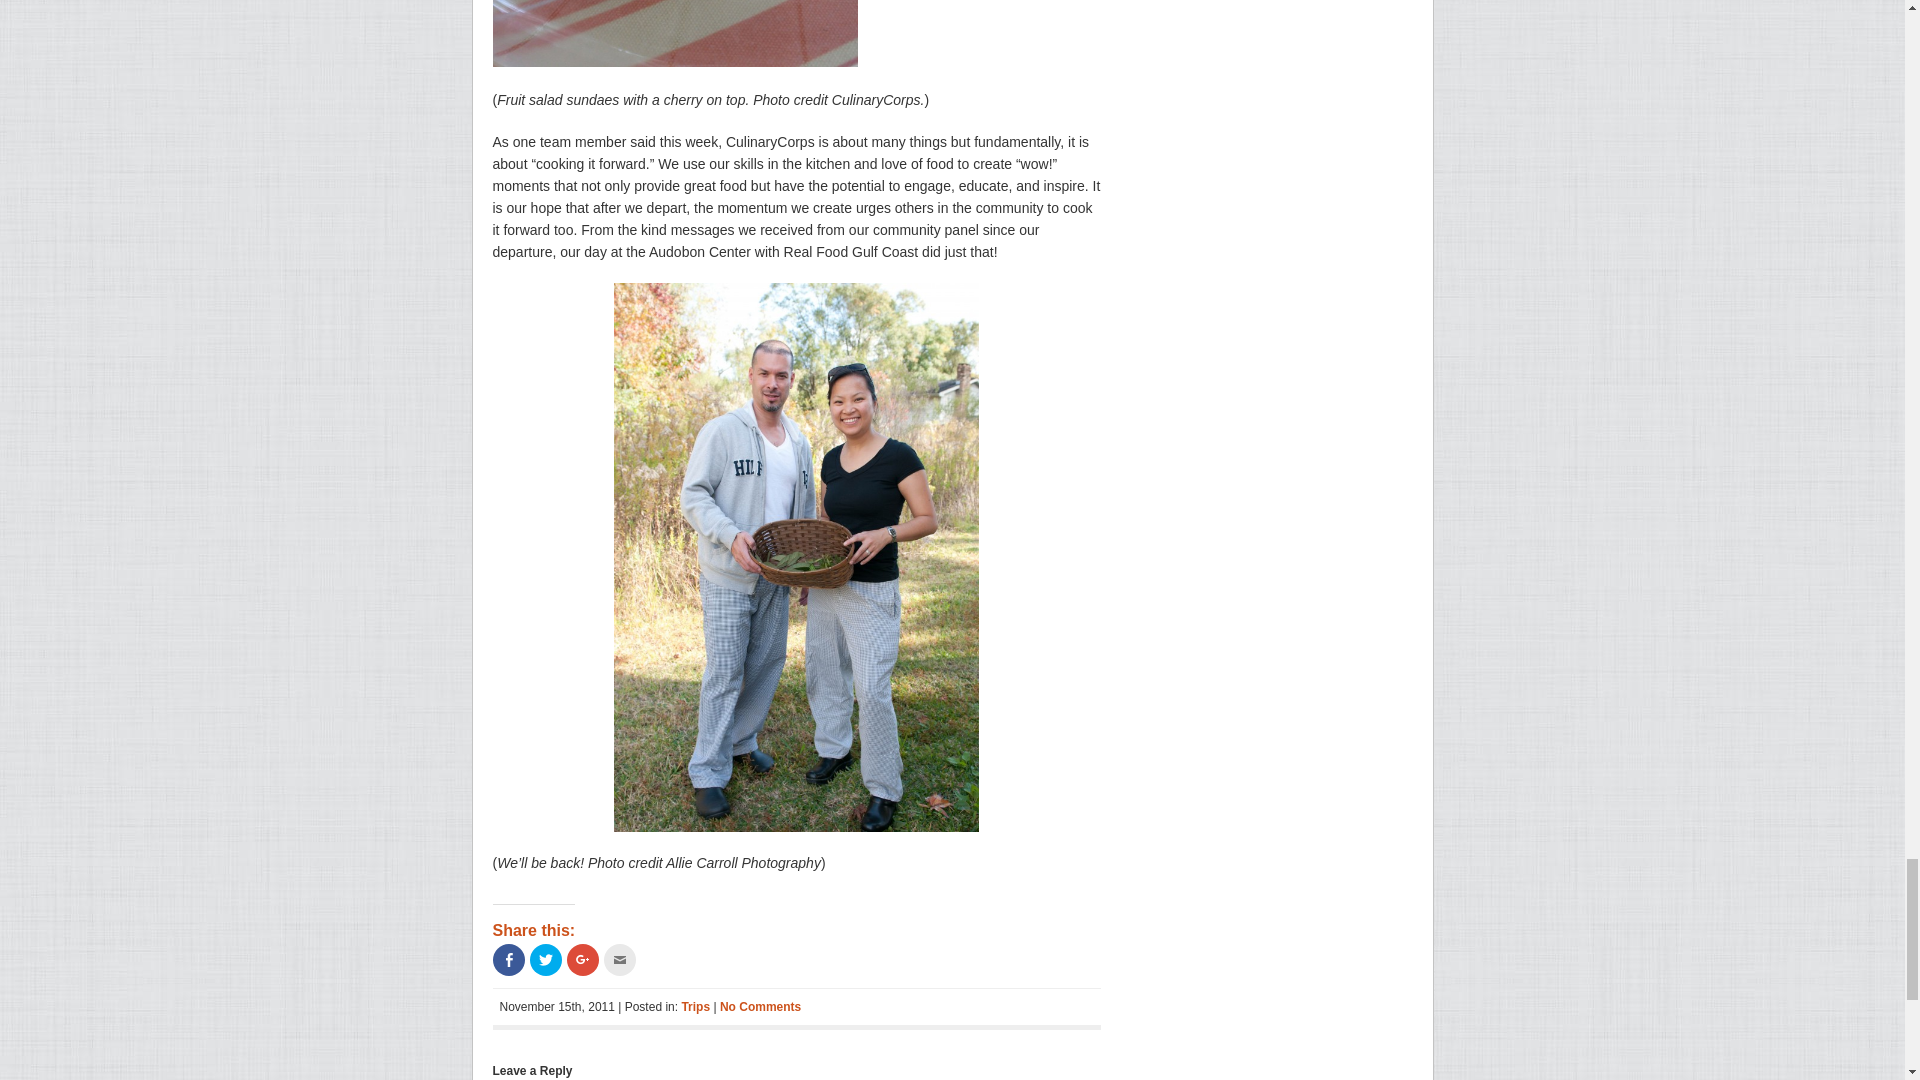 This screenshot has width=1920, height=1080. I want to click on IMAG2704, so click(674, 33).